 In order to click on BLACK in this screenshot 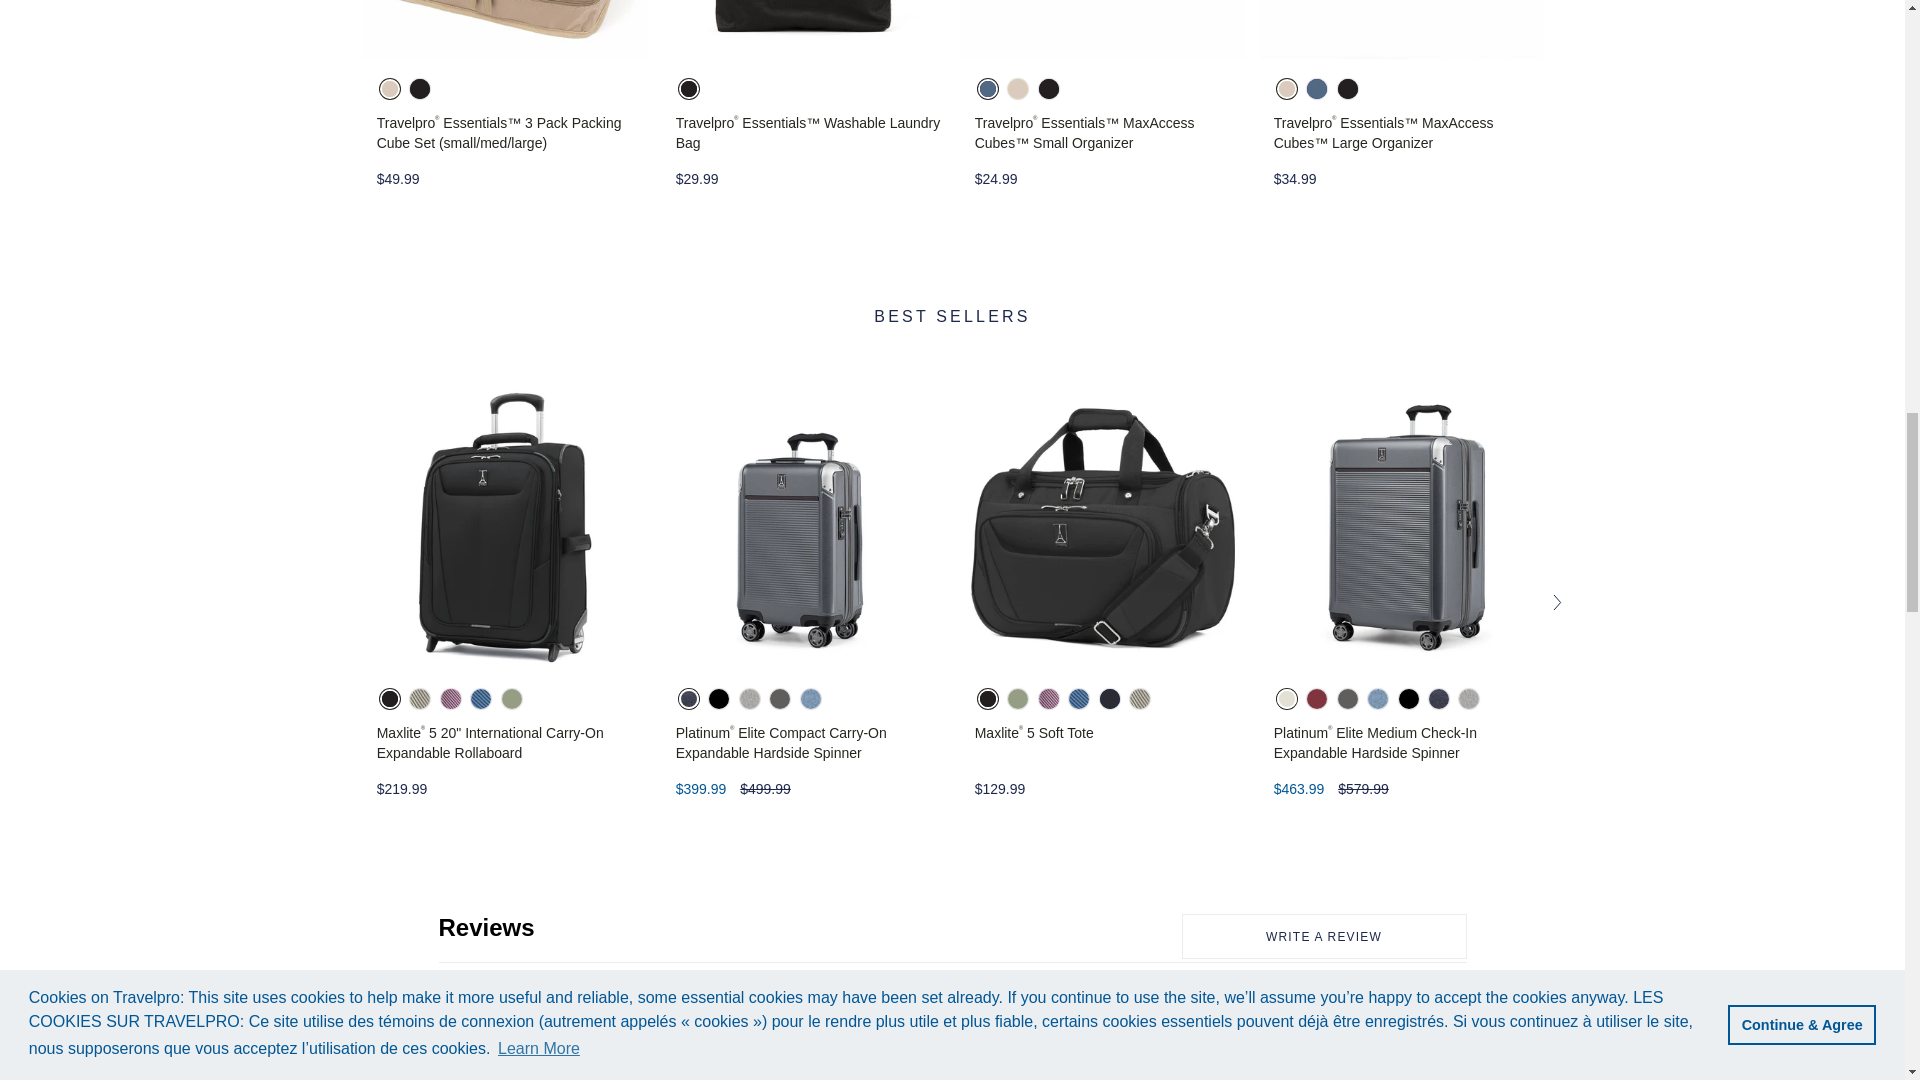, I will do `click(688, 90)`.